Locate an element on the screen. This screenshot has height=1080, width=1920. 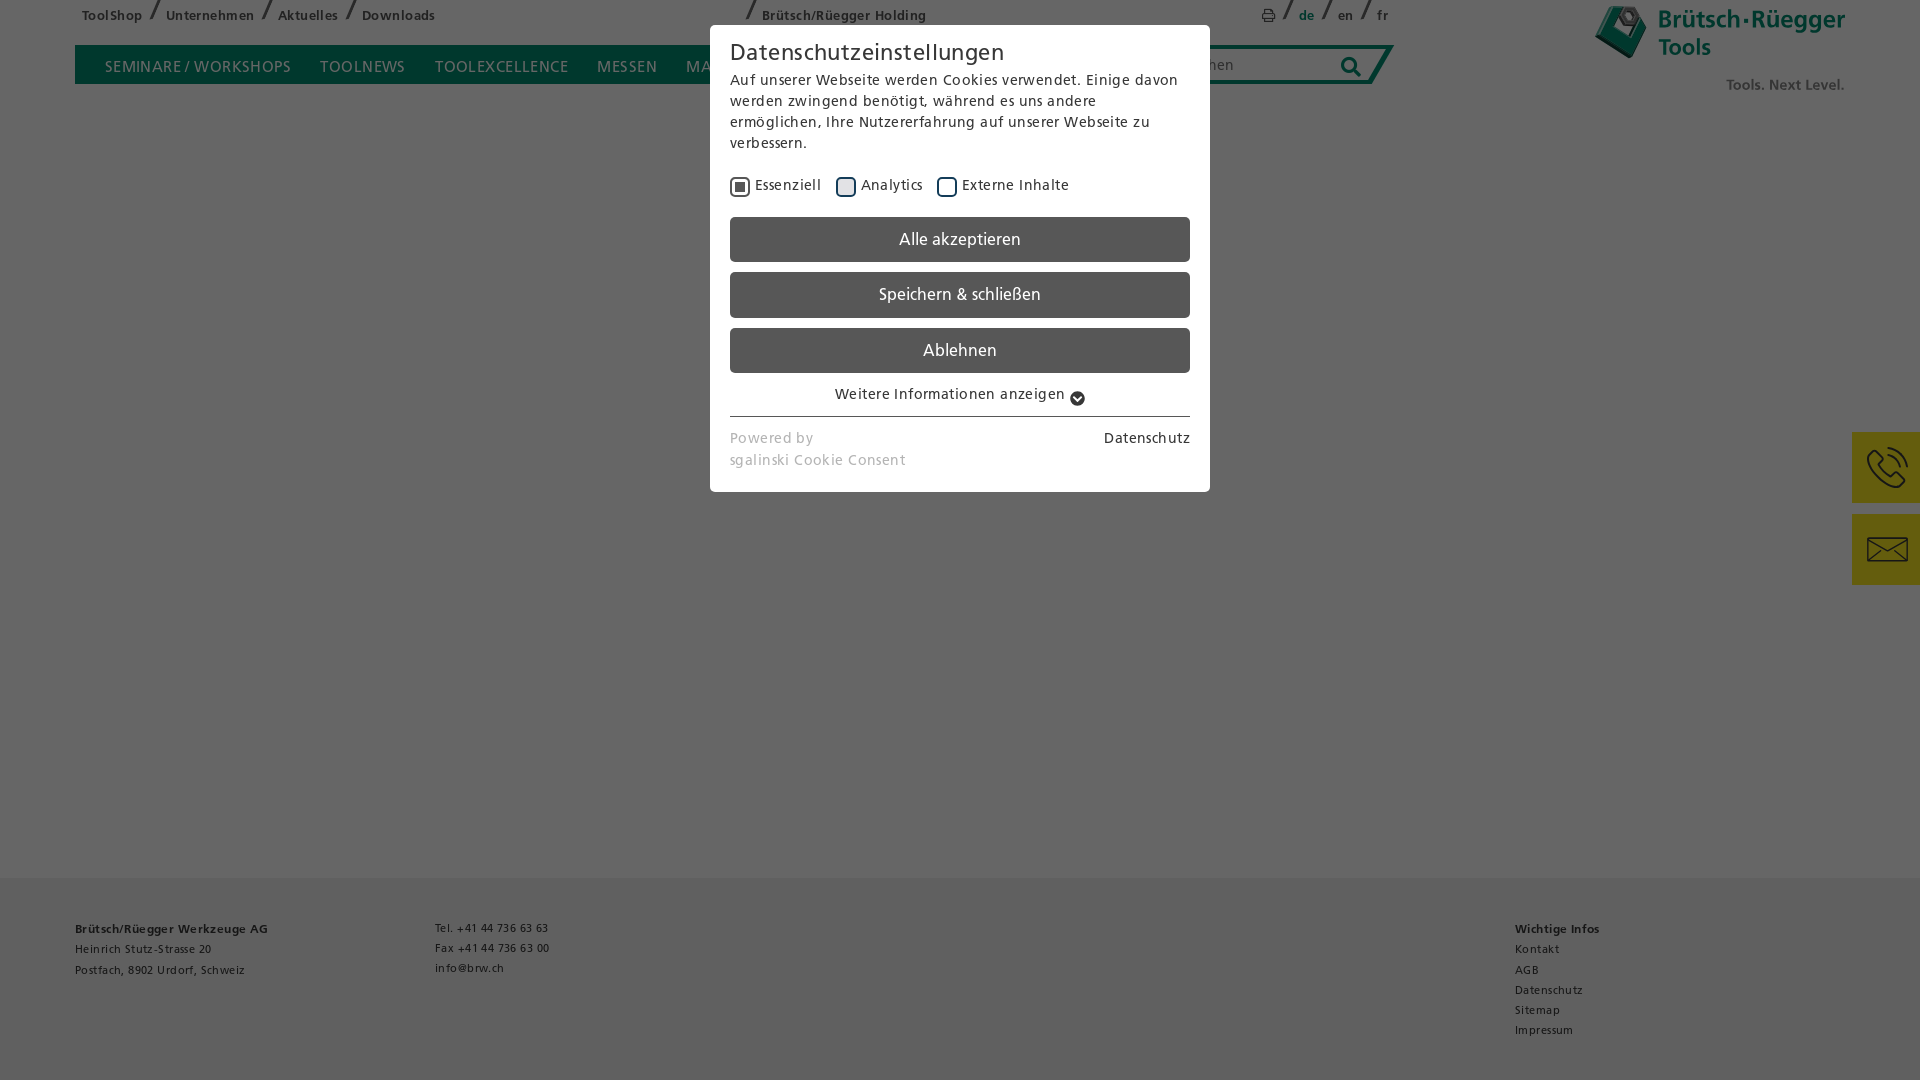
SEMINARE / WORKSHOPS is located at coordinates (198, 65).